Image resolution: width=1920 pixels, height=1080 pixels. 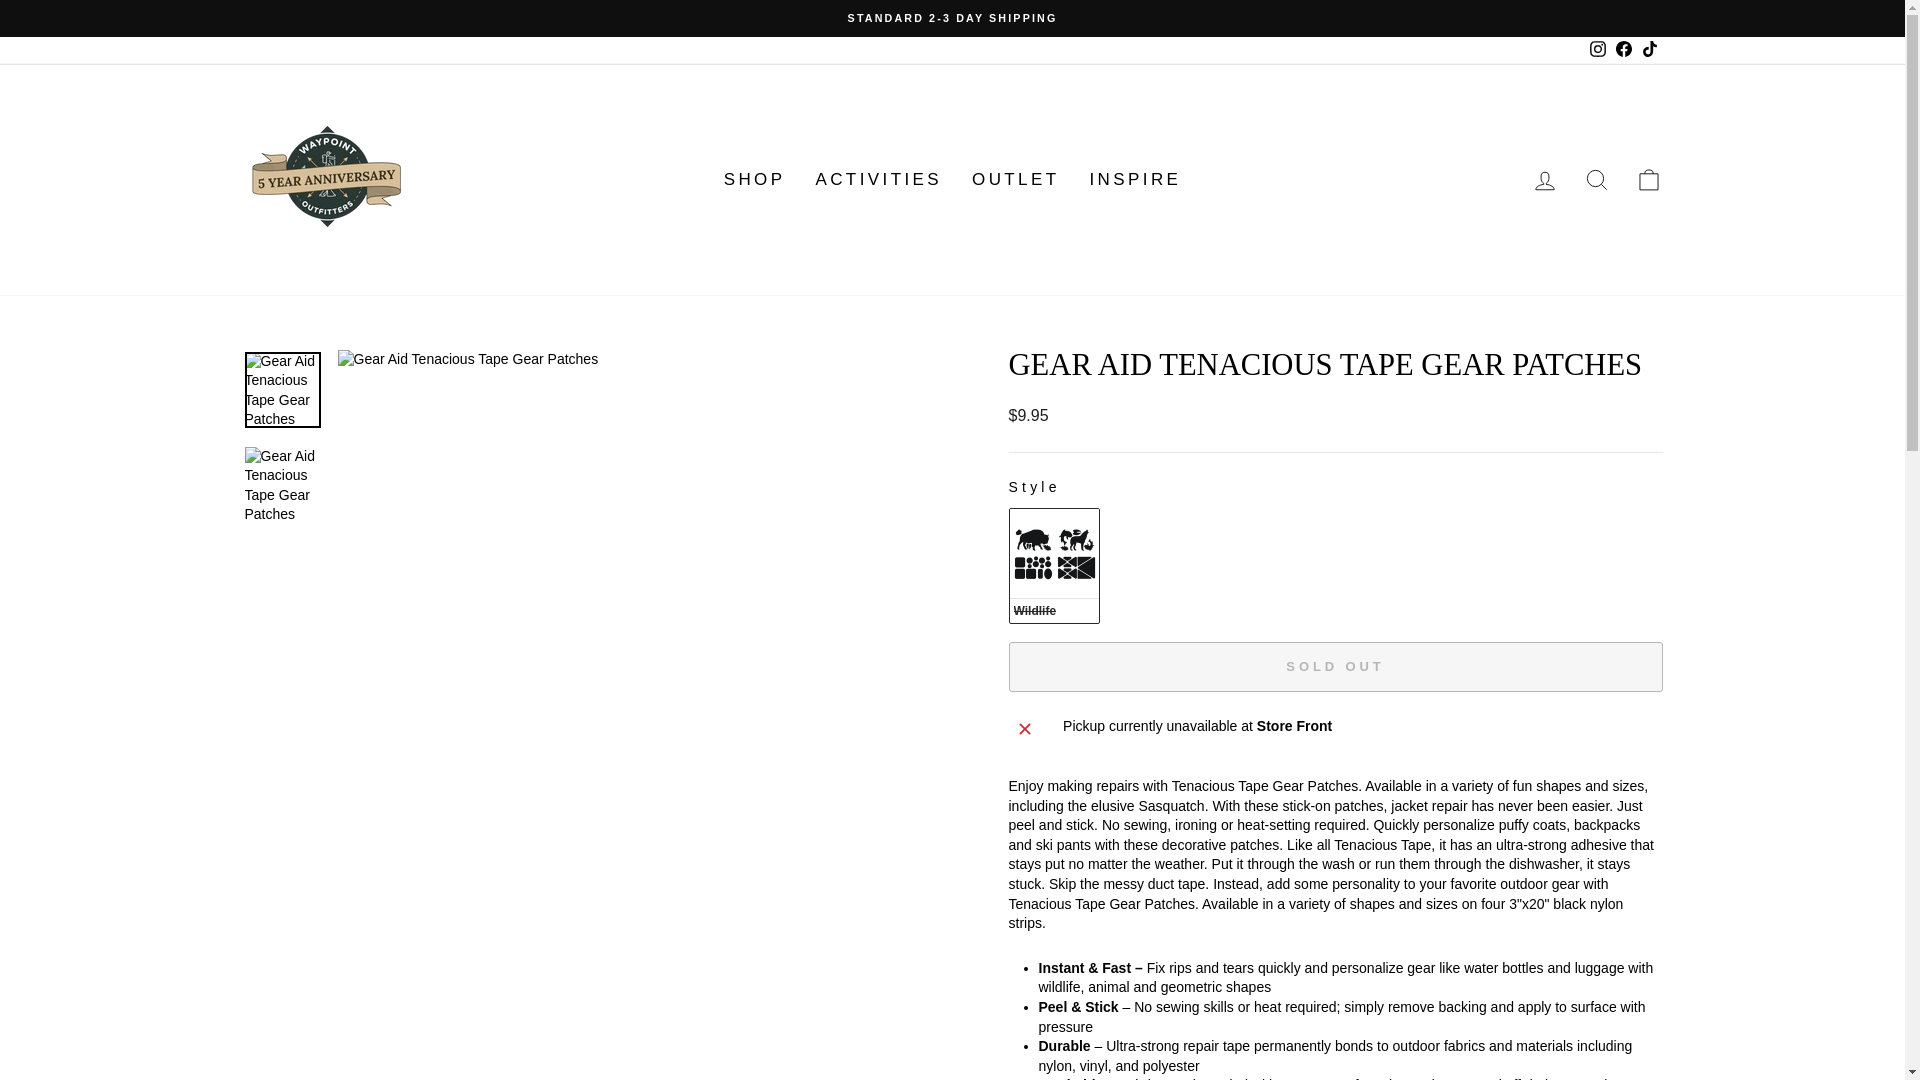 What do you see at coordinates (1622, 50) in the screenshot?
I see `Waypoint Outfitters on Facebook` at bounding box center [1622, 50].